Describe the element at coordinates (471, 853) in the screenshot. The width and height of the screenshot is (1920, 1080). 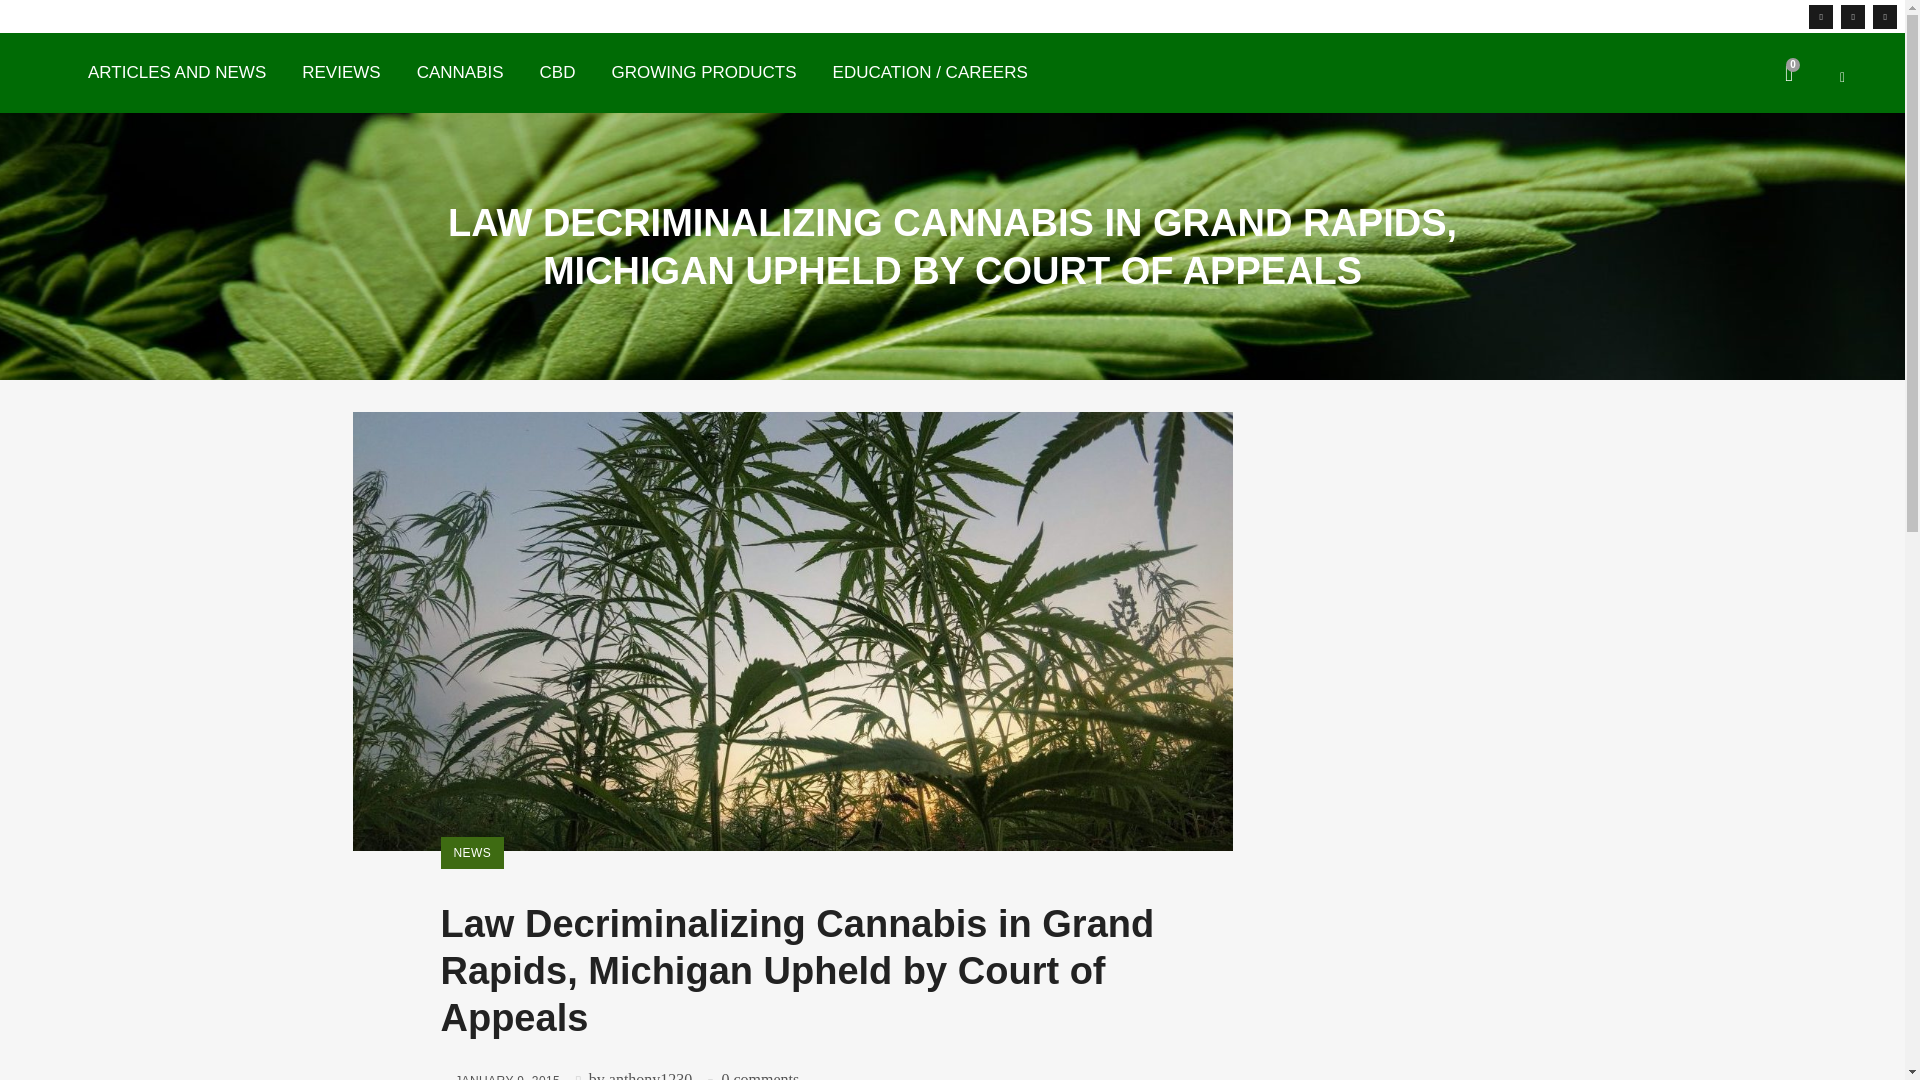
I see `NEWS` at that location.